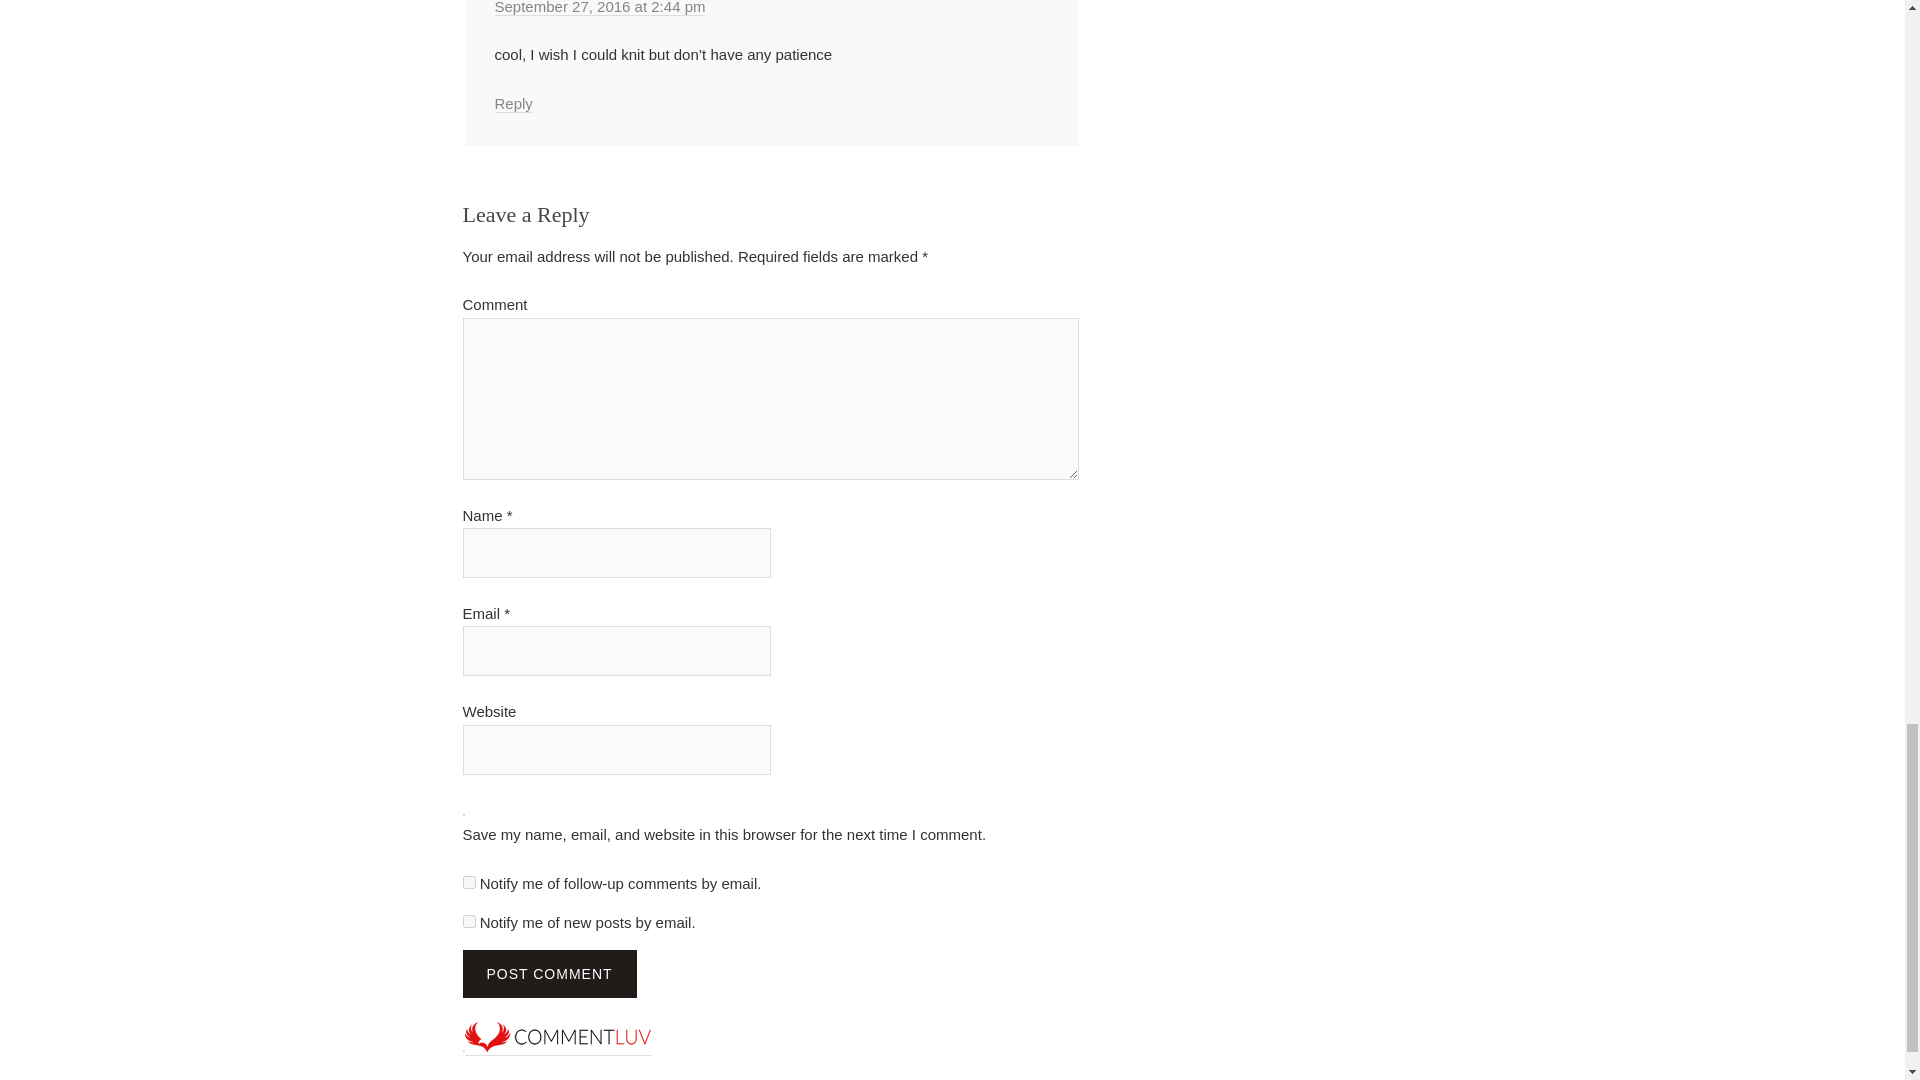 This screenshot has height=1080, width=1920. Describe the element at coordinates (548, 974) in the screenshot. I see `Post Comment` at that location.